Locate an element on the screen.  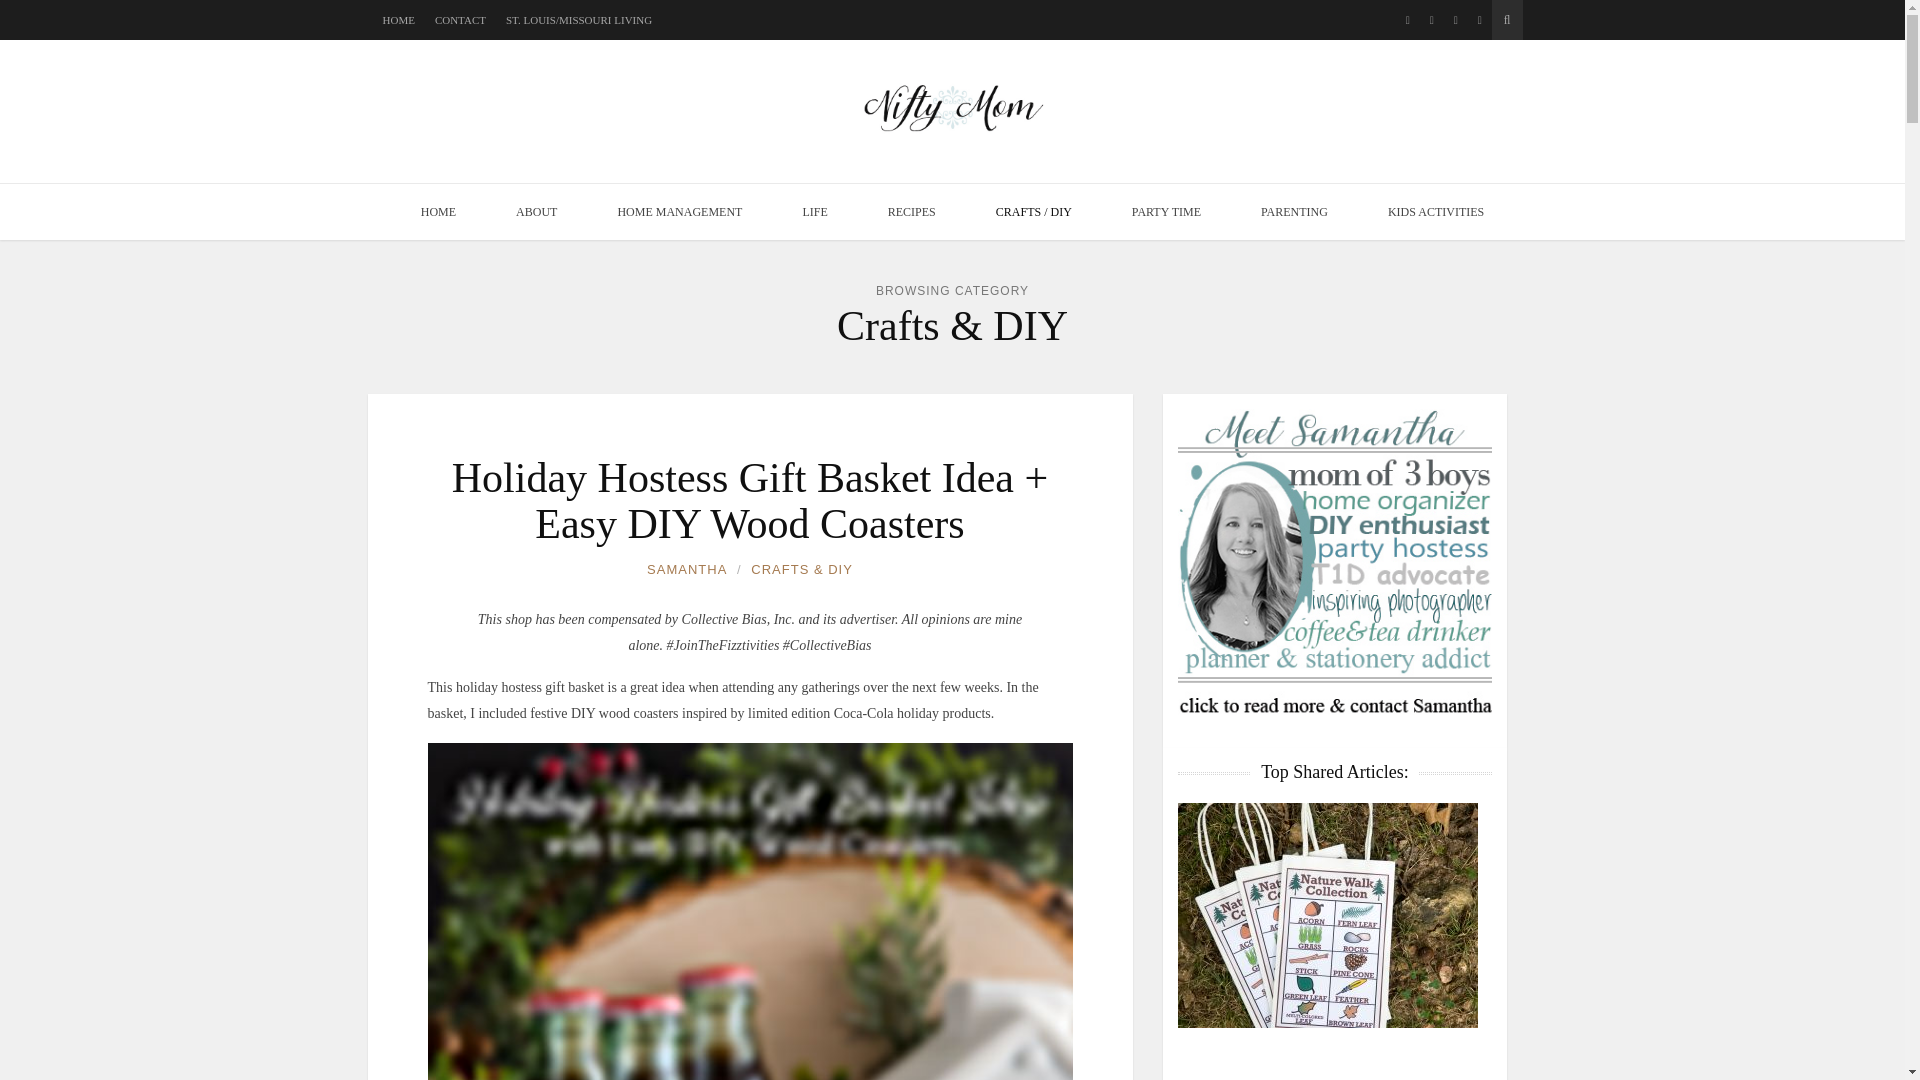
CONTACT is located at coordinates (460, 20).